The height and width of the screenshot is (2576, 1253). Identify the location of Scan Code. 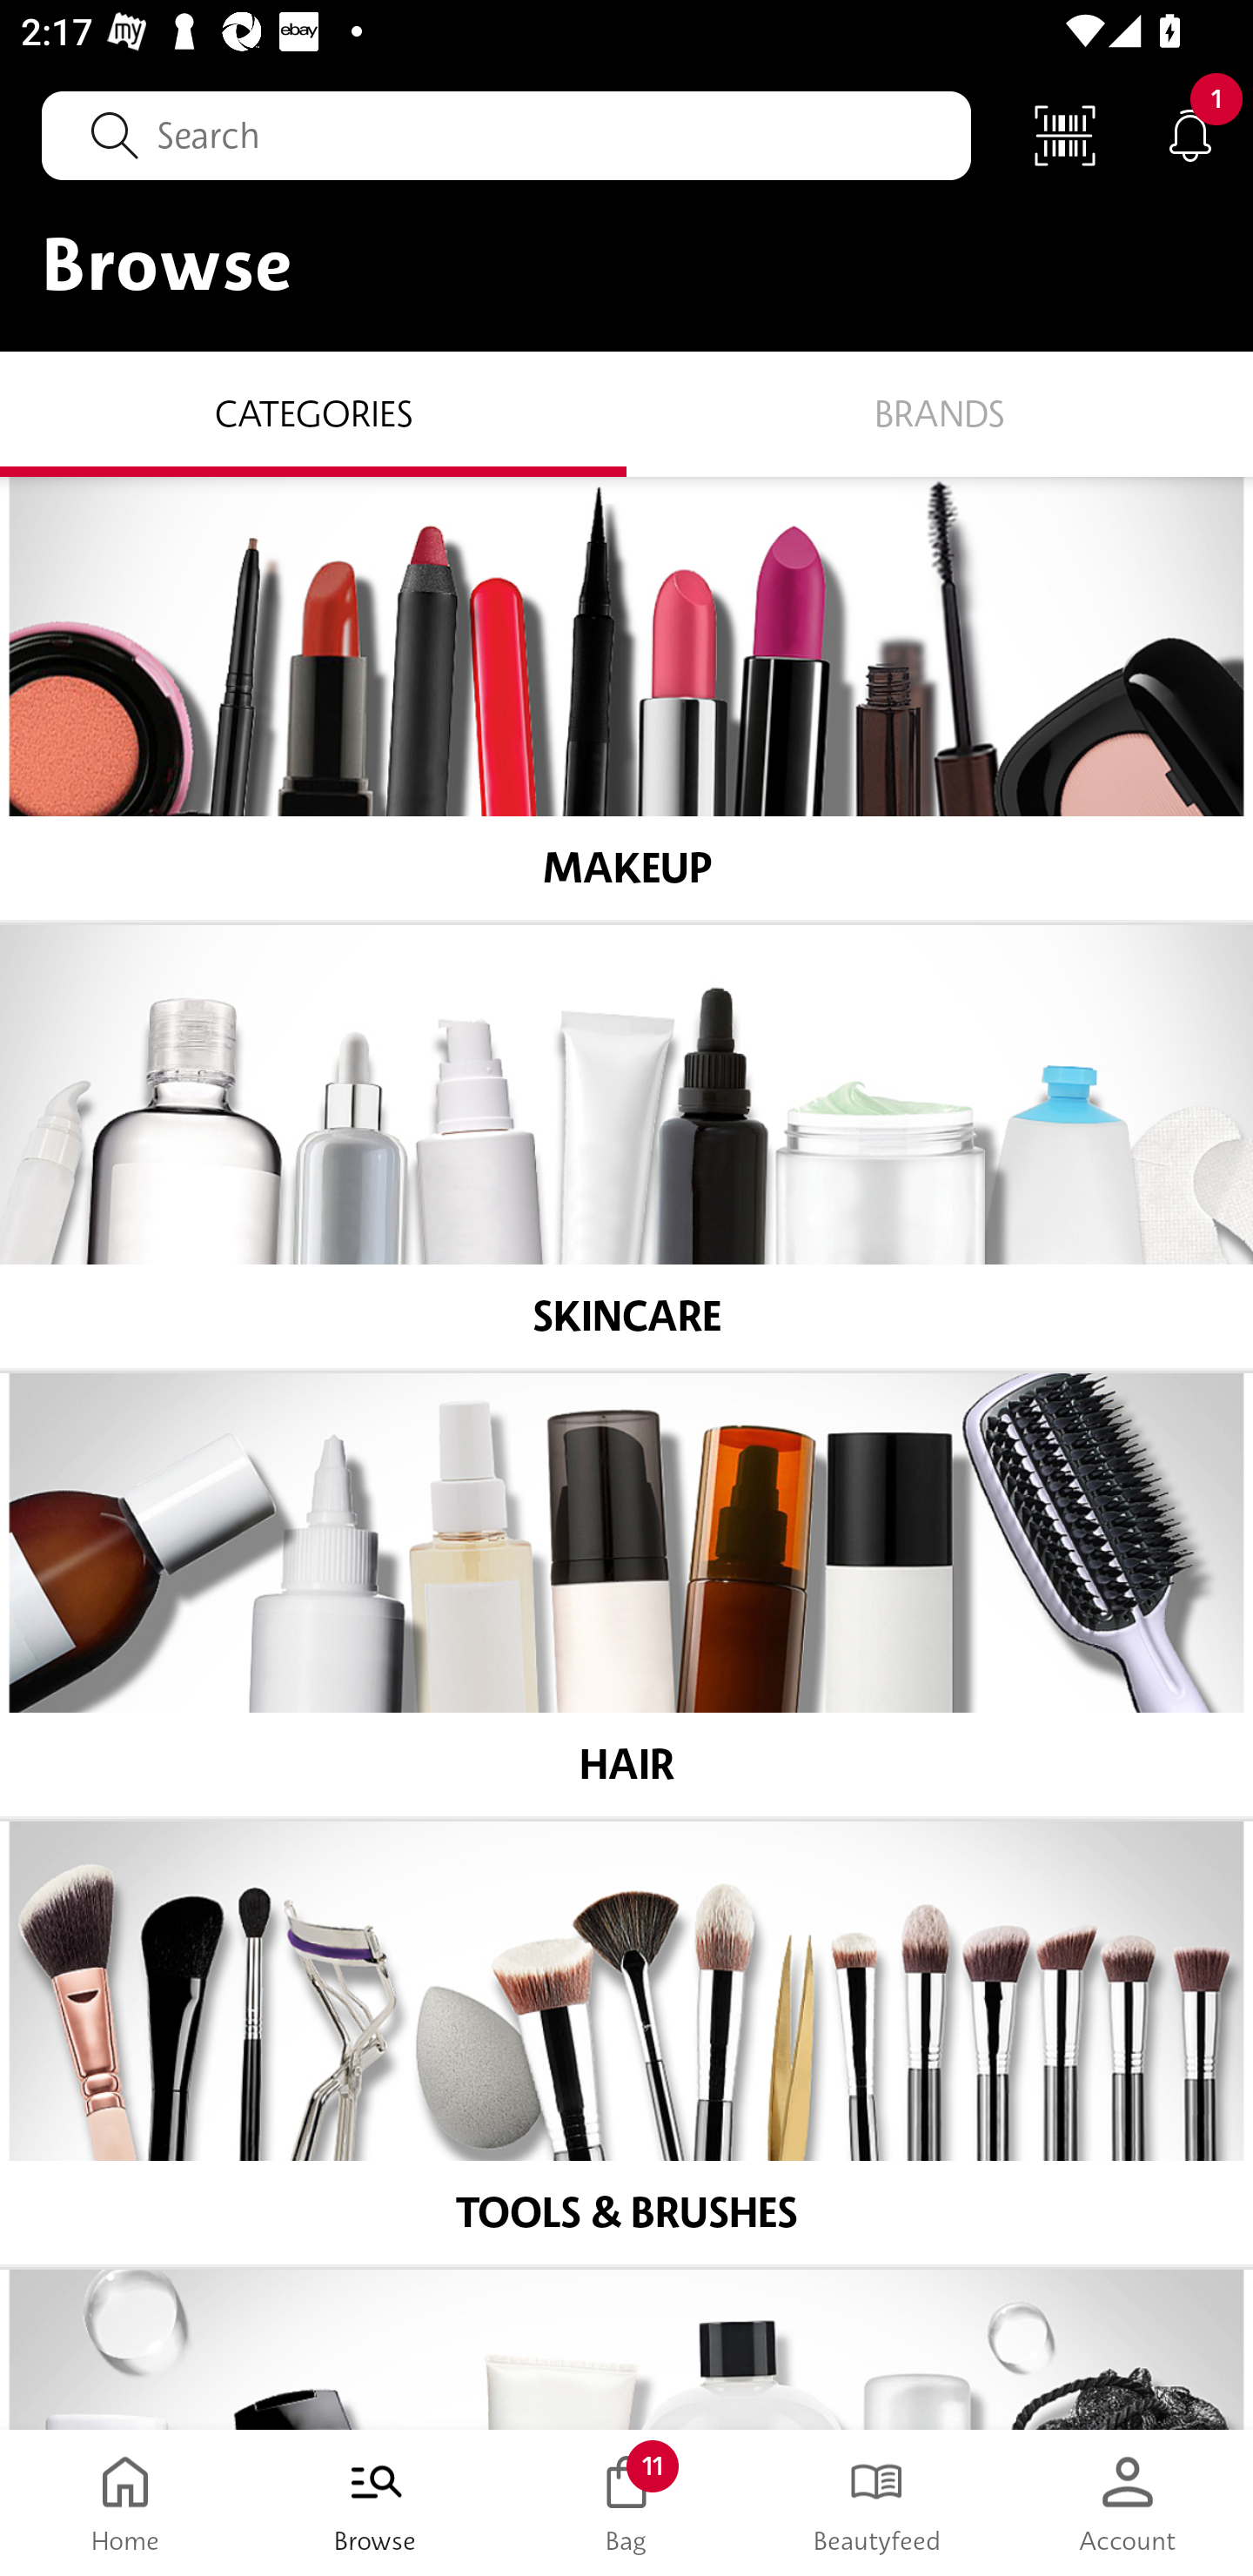
(1065, 134).